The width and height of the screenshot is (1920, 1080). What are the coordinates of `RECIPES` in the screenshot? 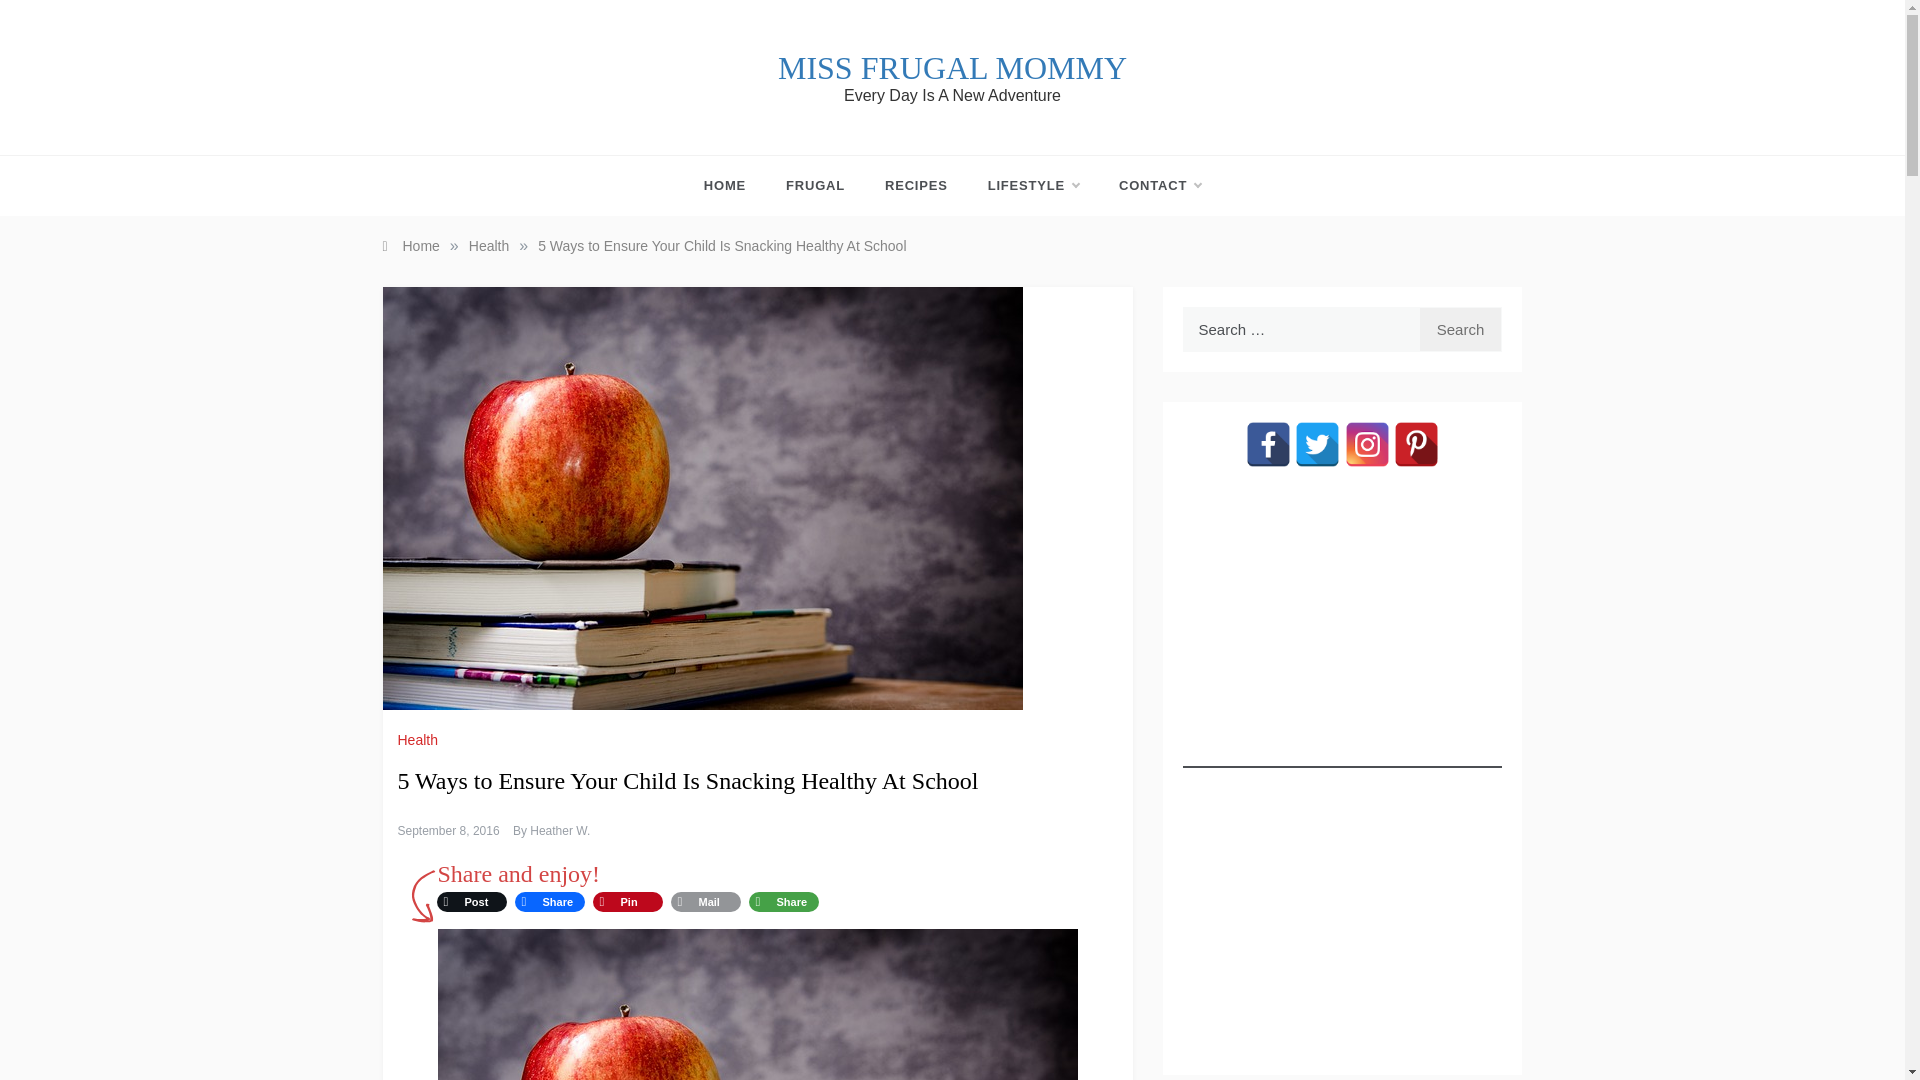 It's located at (916, 186).